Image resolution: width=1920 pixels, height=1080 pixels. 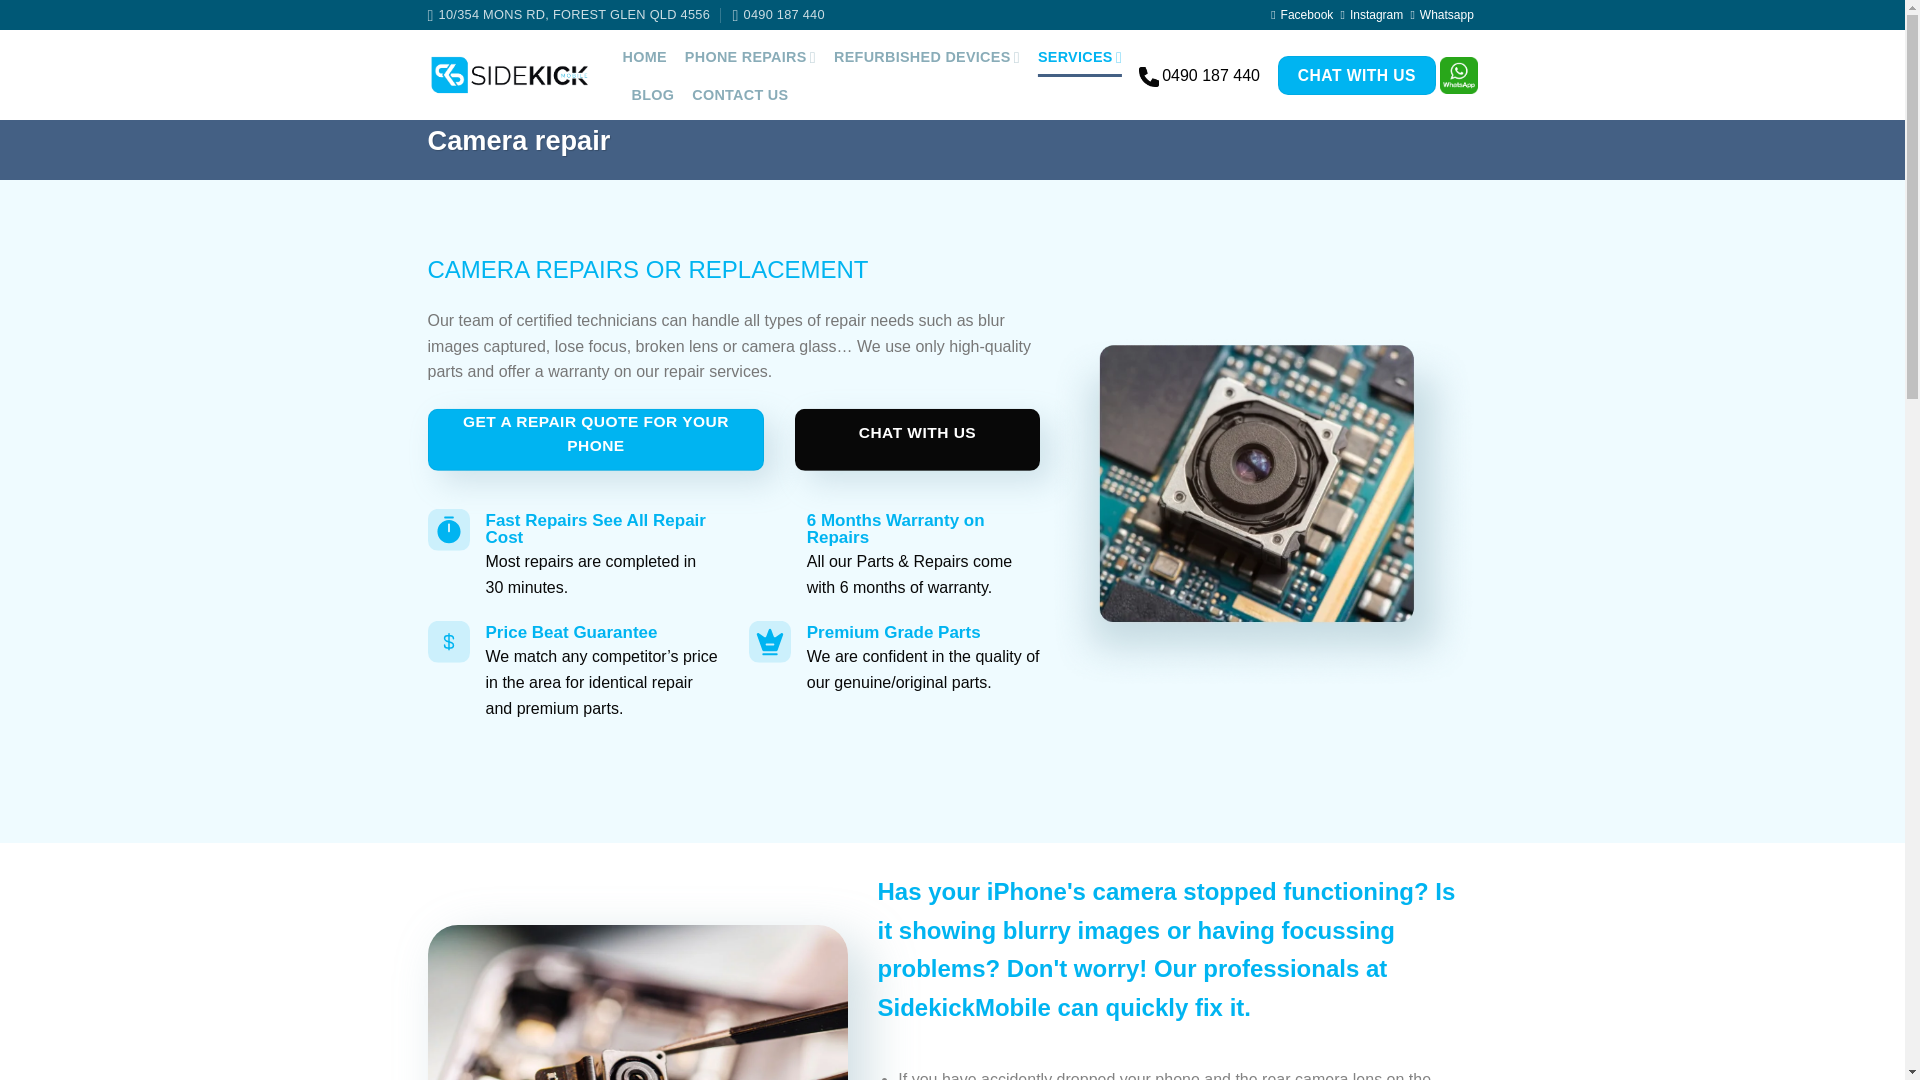 I want to click on CHAT WITH US, so click(x=1357, y=76).